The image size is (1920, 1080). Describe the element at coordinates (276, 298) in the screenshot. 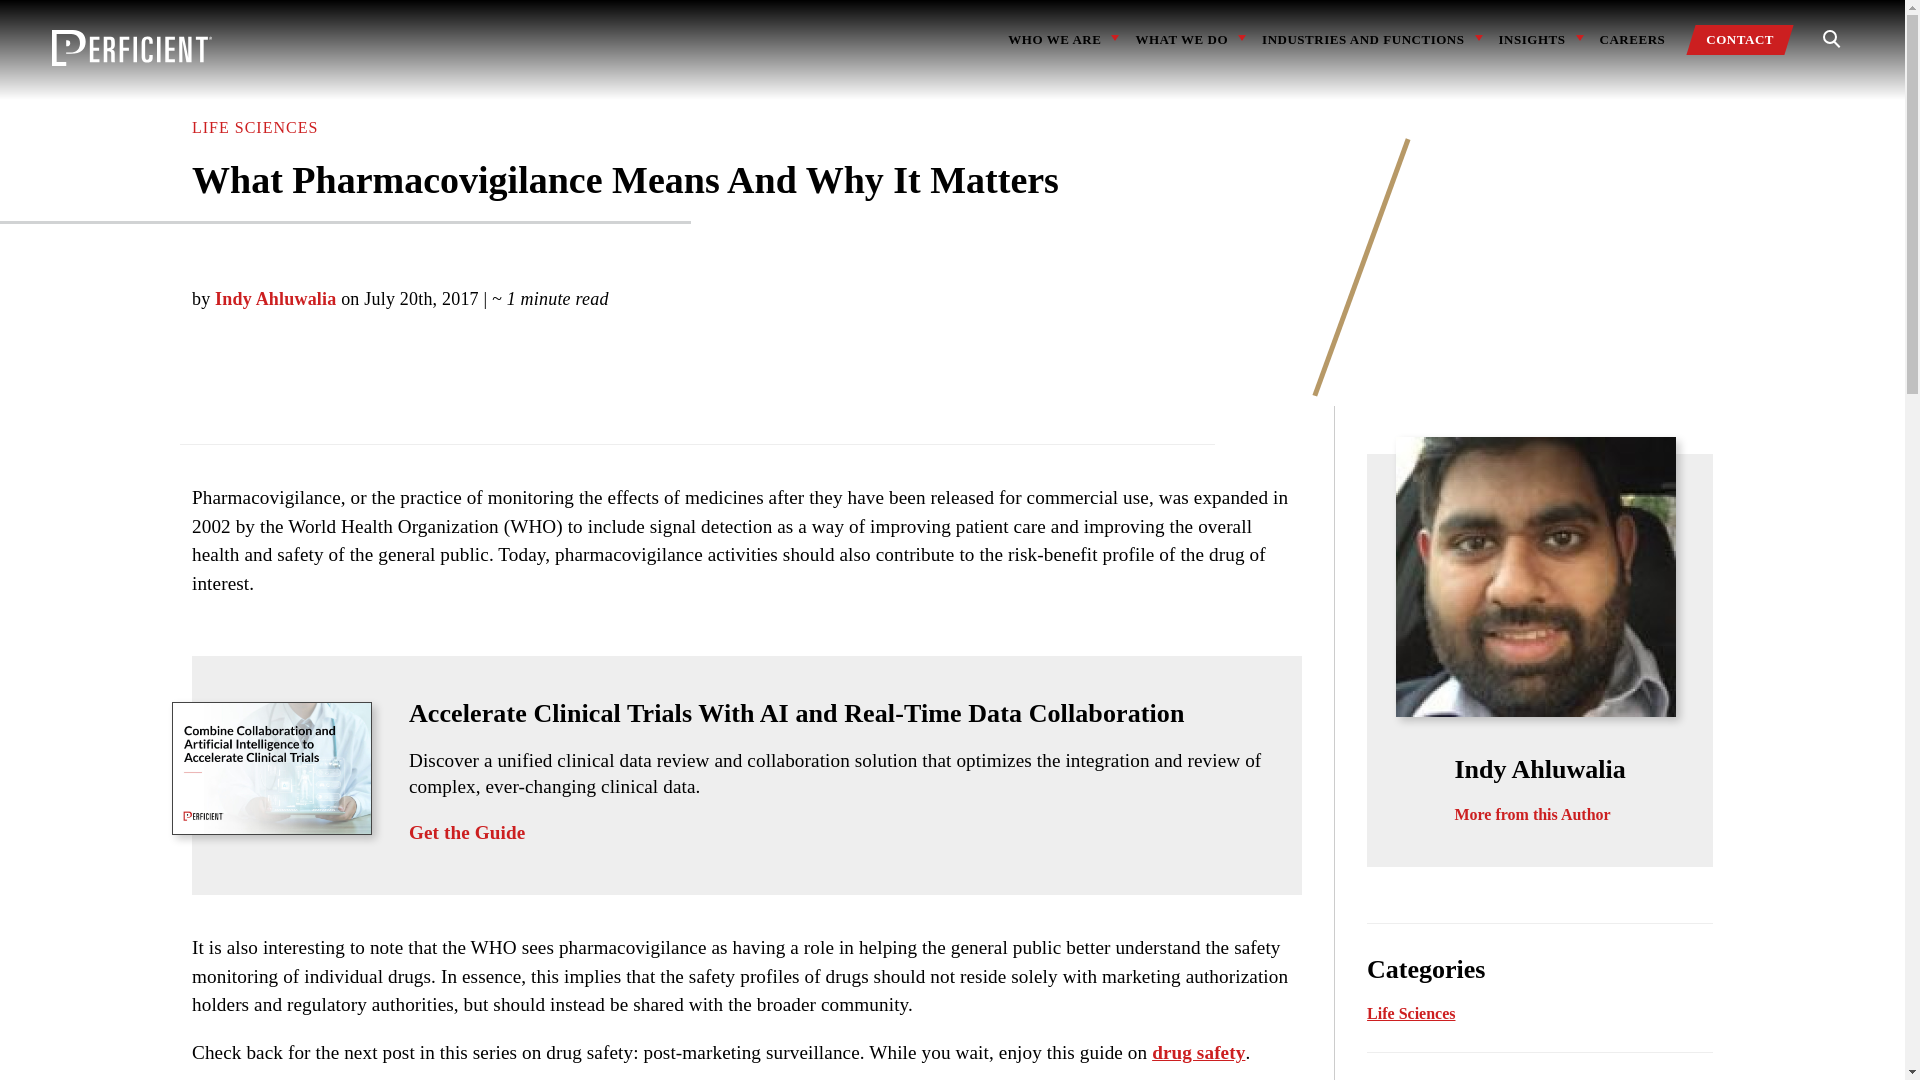

I see `Indy Ahluwalia` at that location.